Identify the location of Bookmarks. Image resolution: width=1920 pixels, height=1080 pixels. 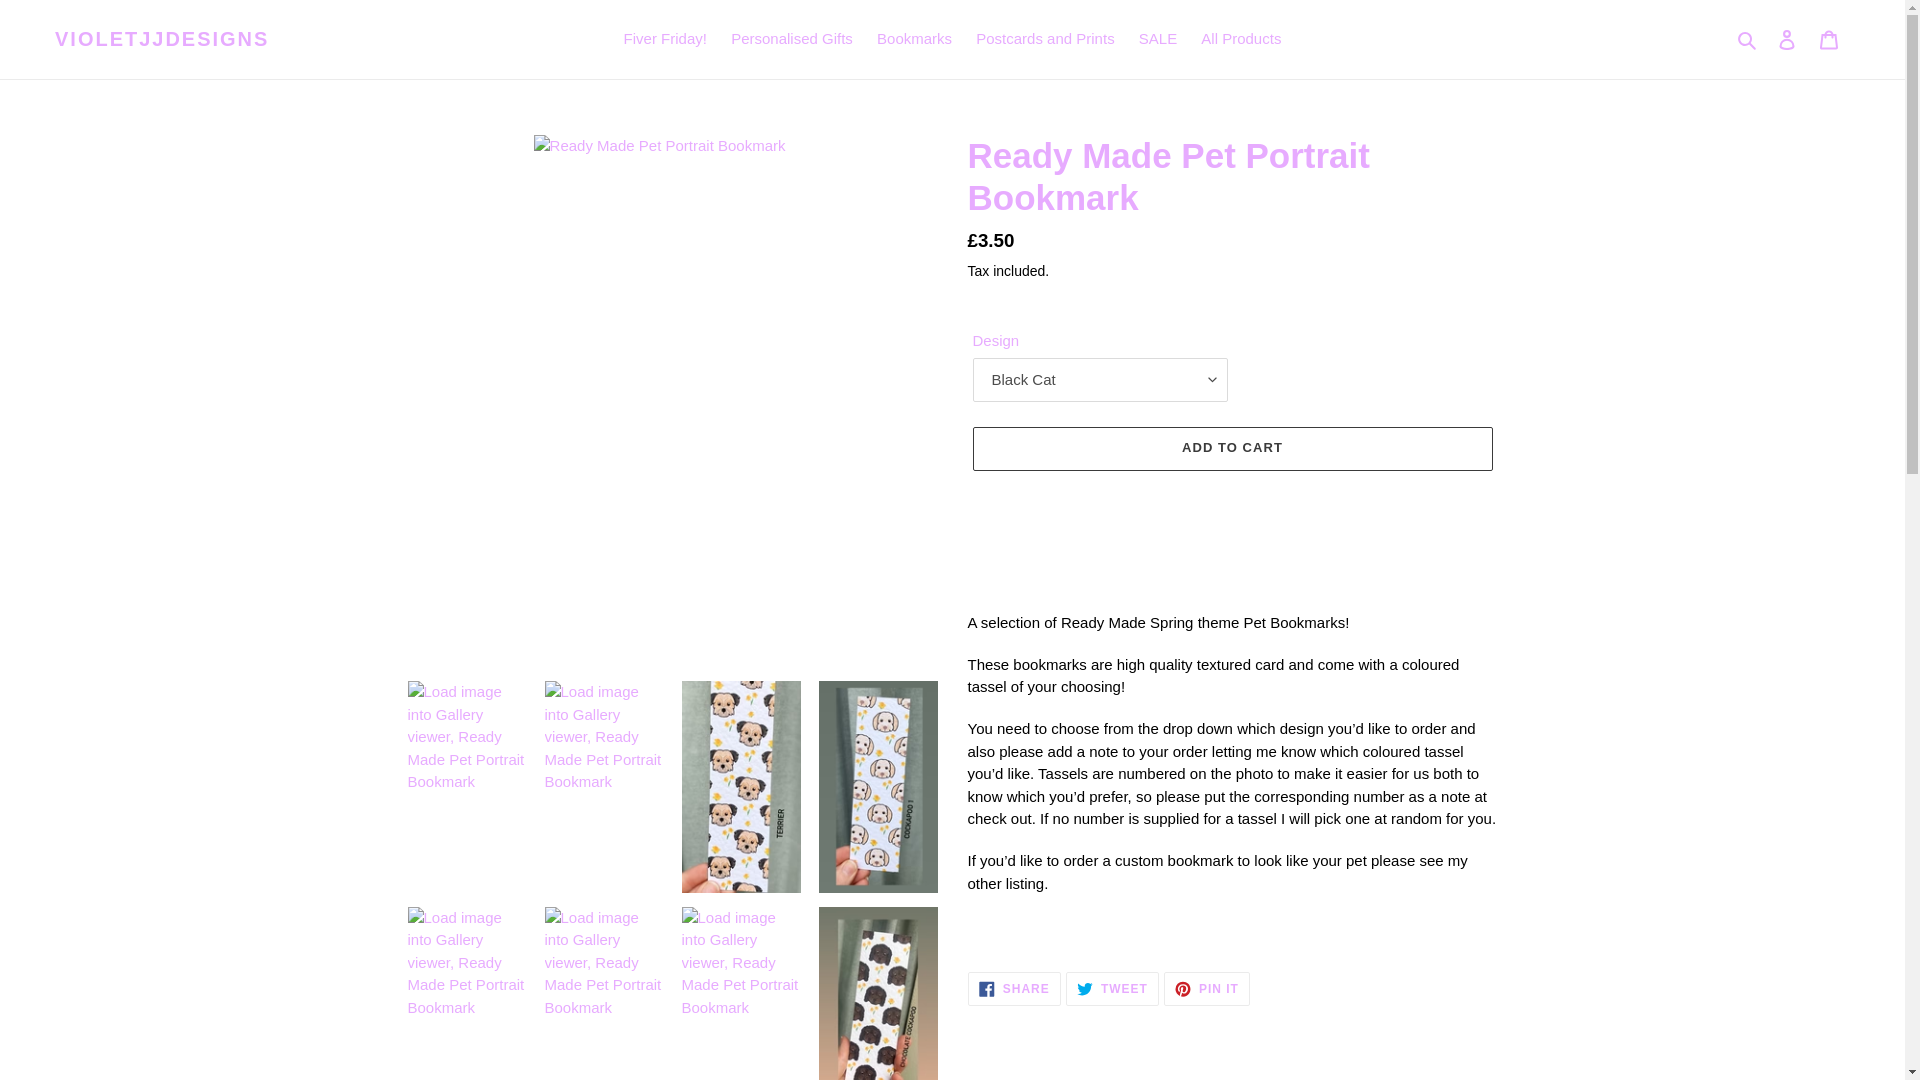
(665, 39).